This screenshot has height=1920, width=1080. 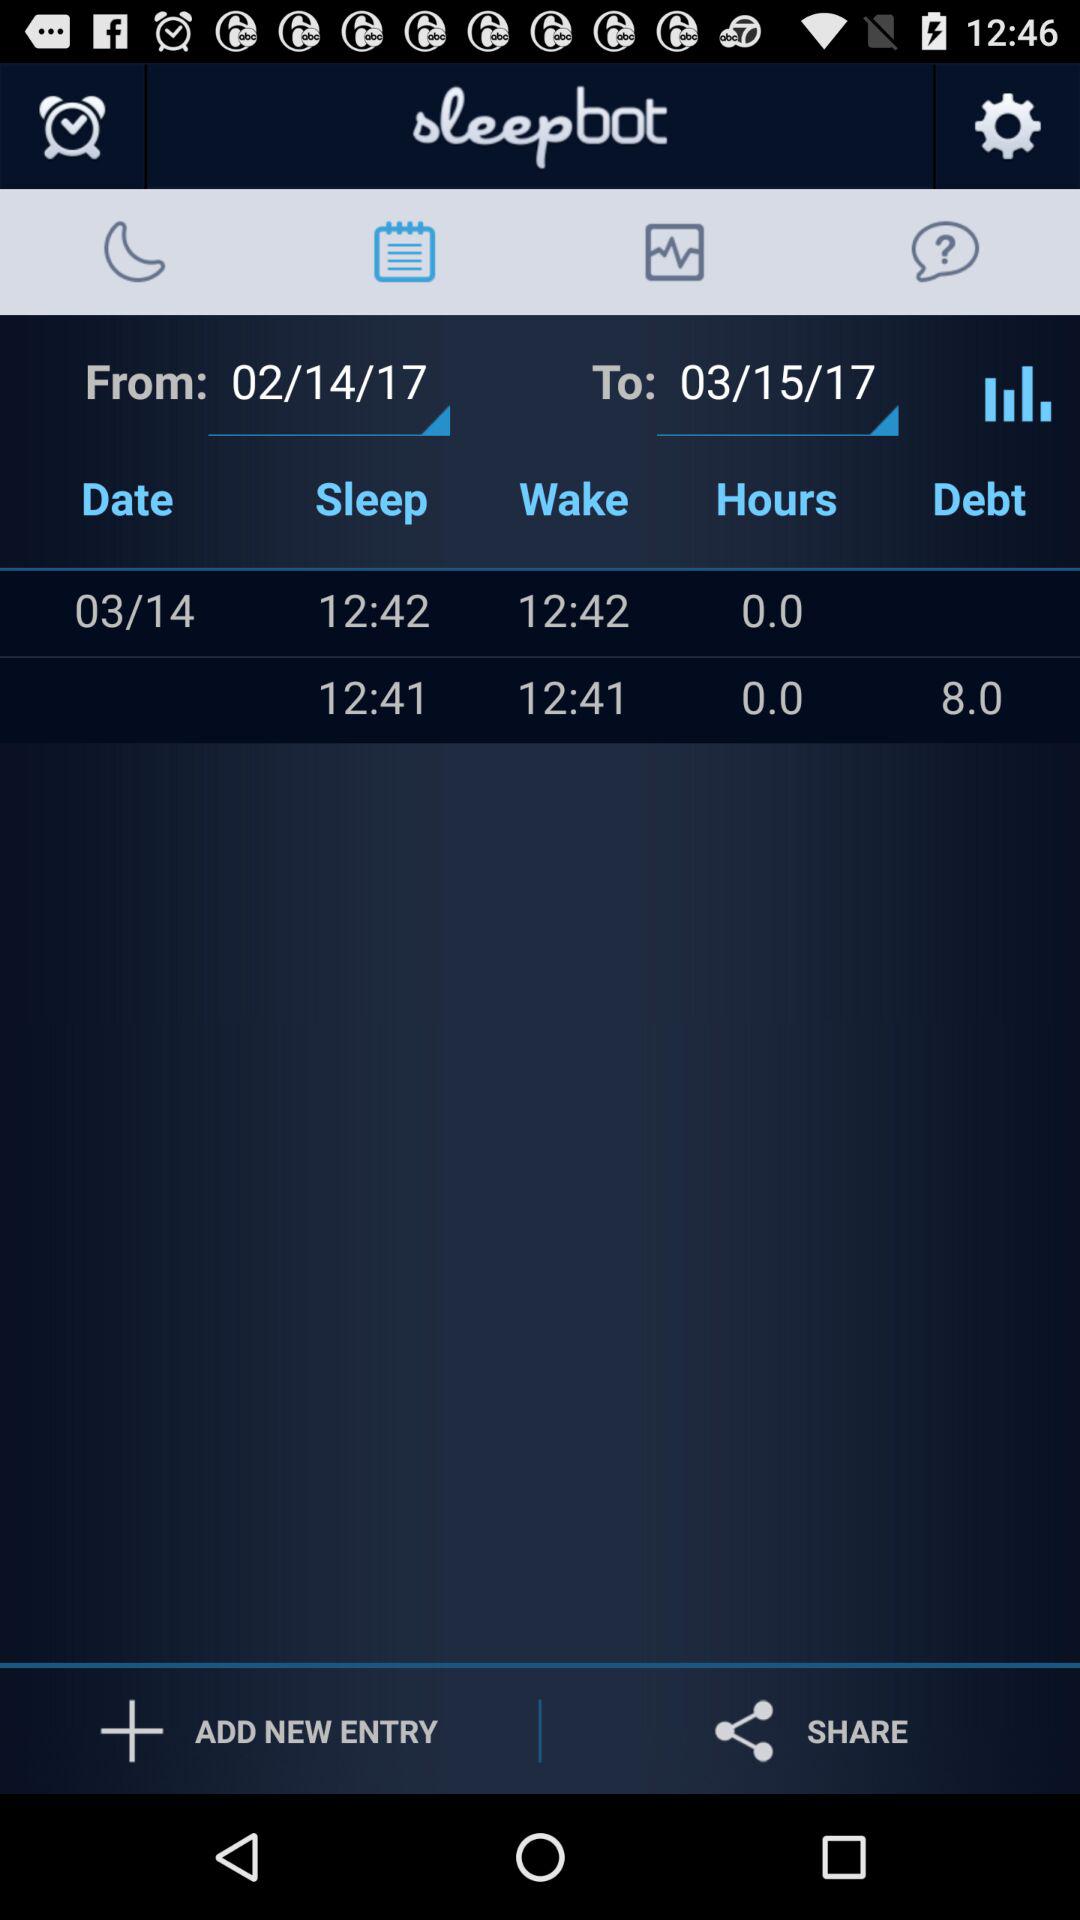 What do you see at coordinates (74, 127) in the screenshot?
I see `add alarm` at bounding box center [74, 127].